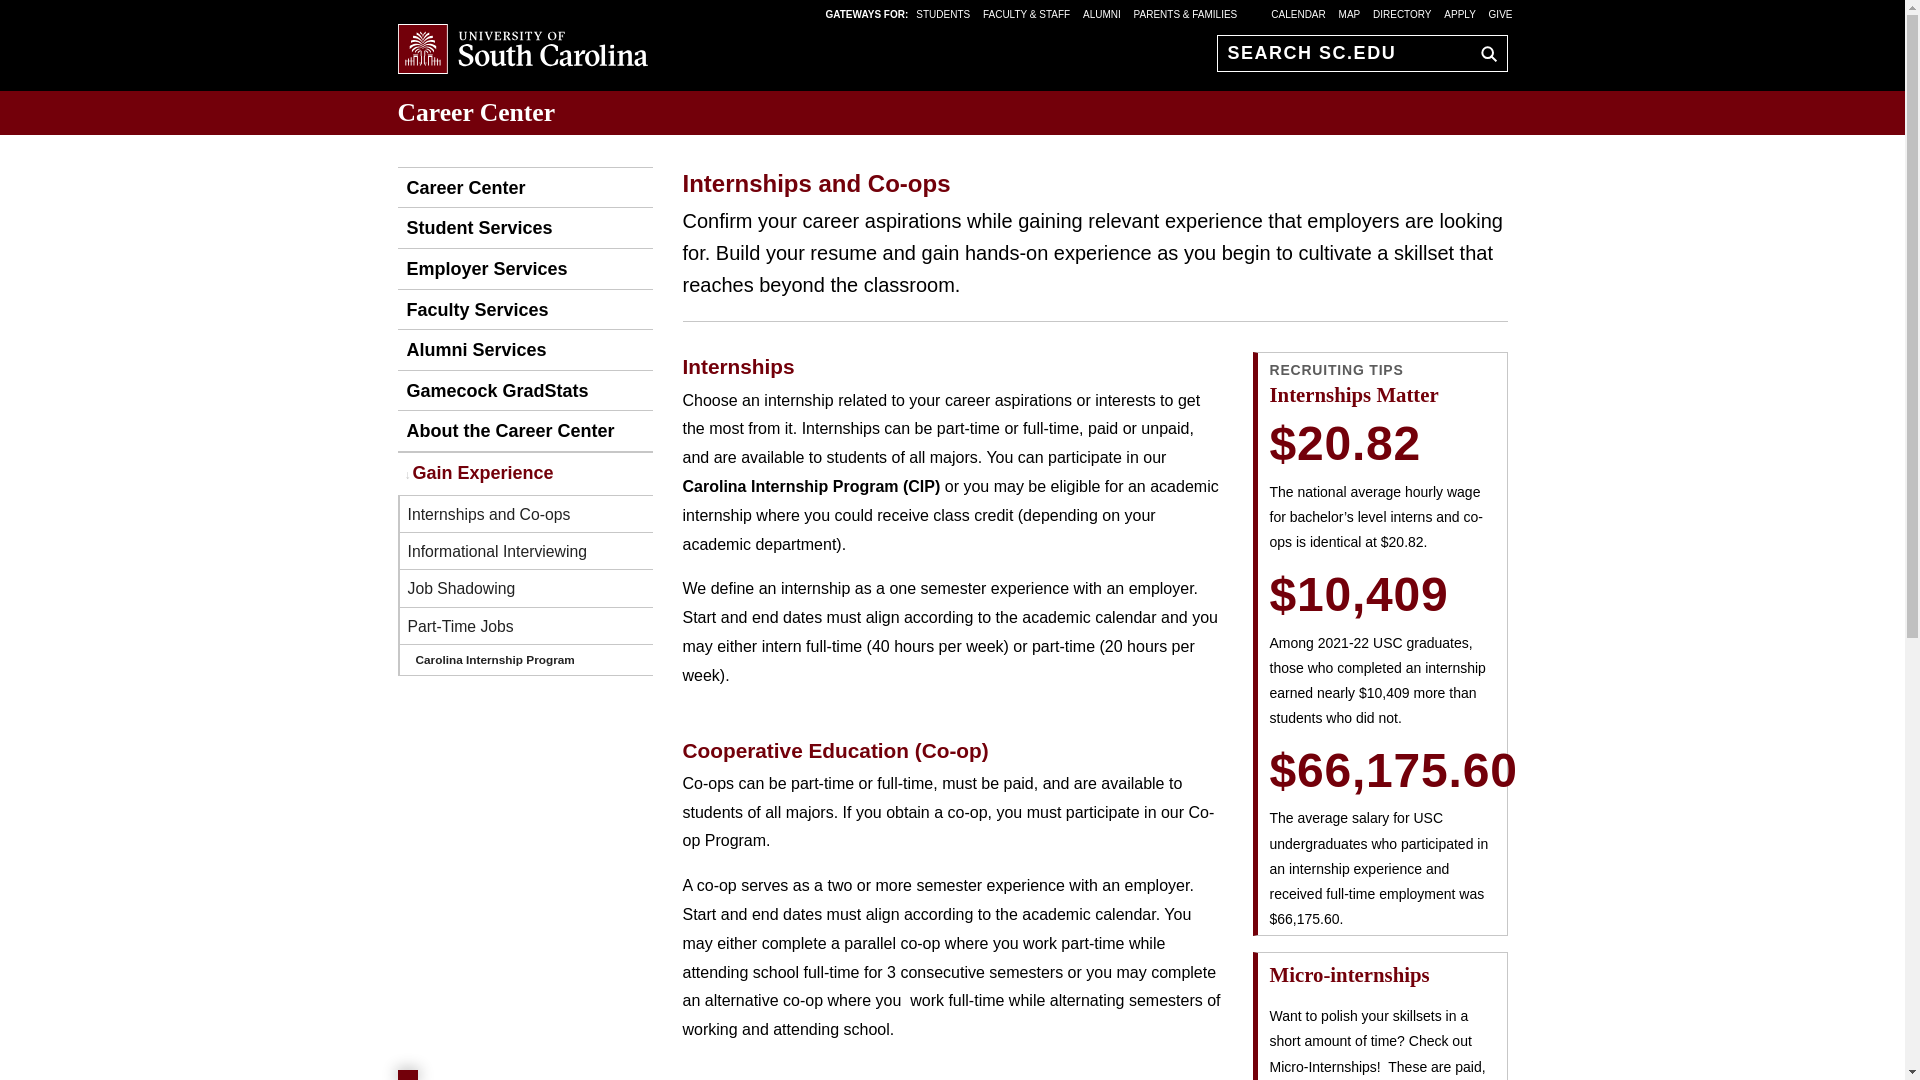 The image size is (1920, 1080). Describe the element at coordinates (476, 112) in the screenshot. I see `Career Center` at that location.